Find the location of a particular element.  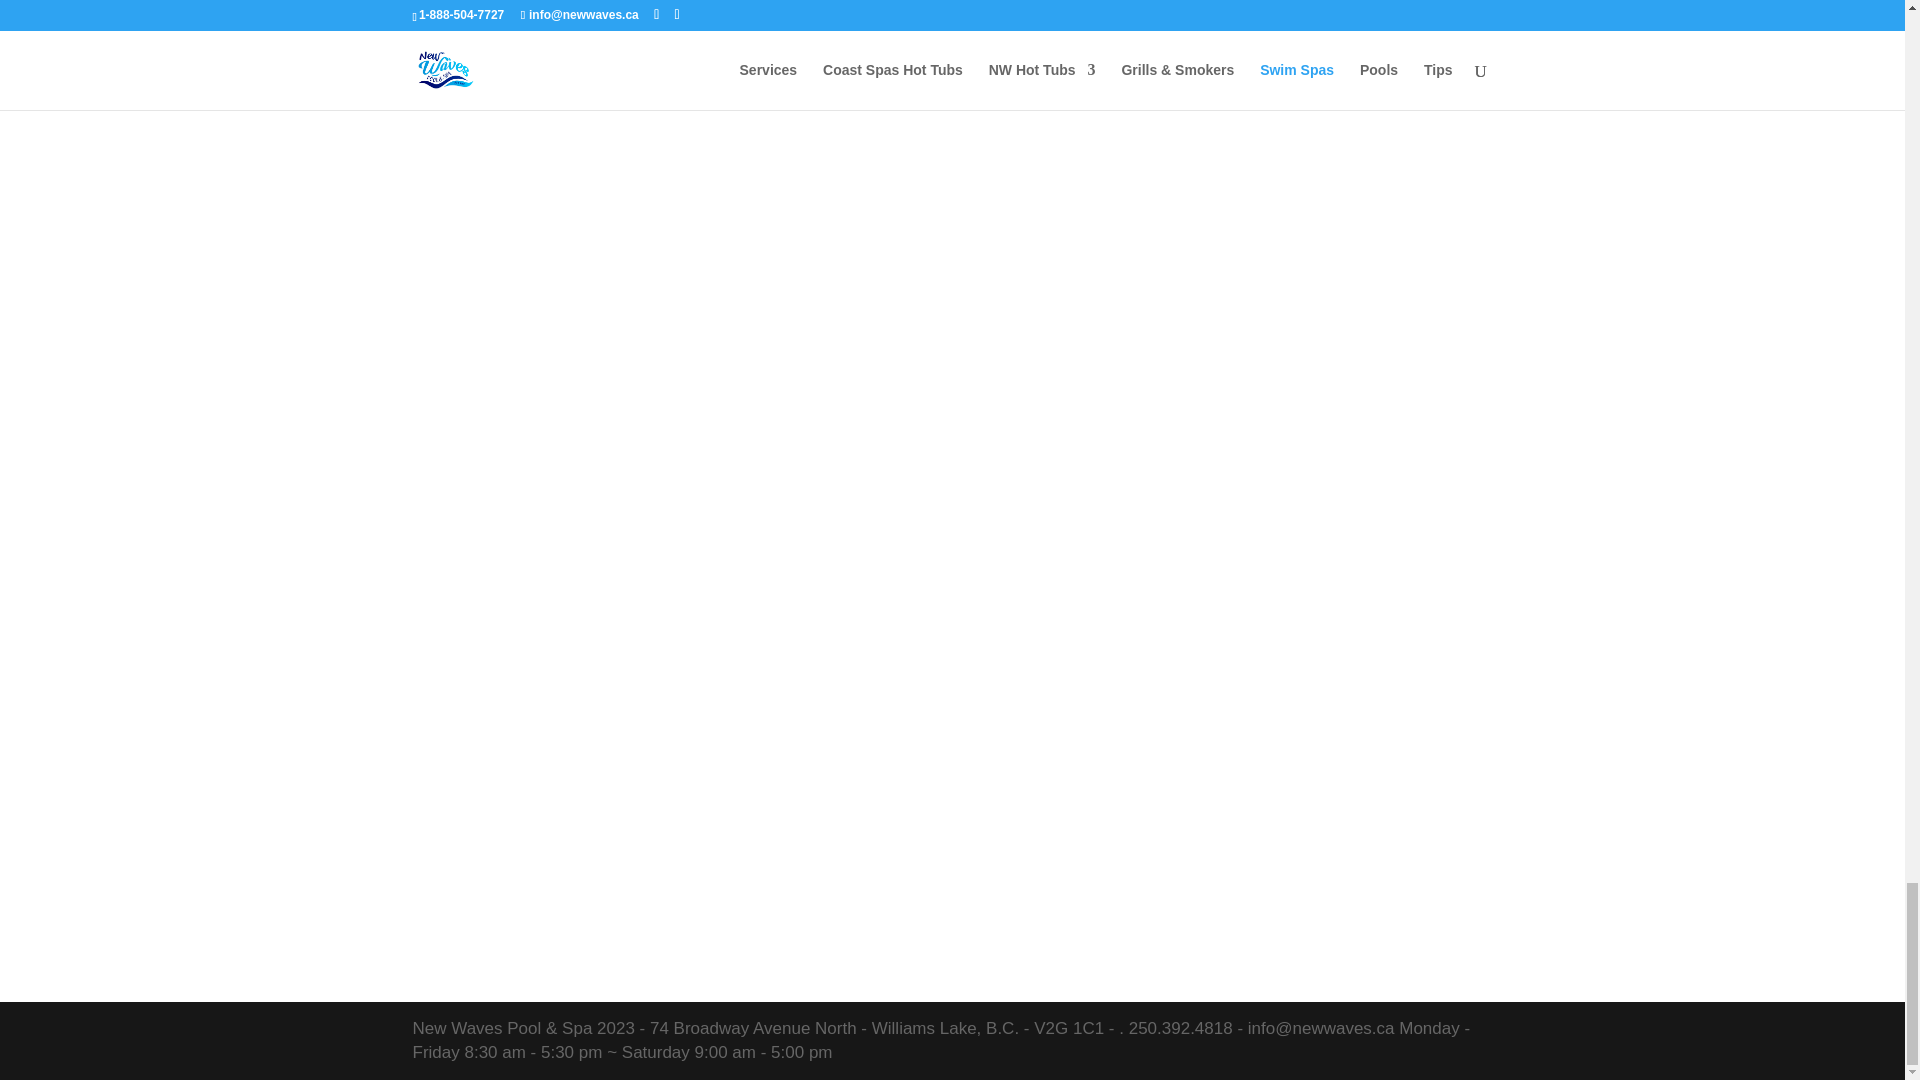

logo-hydrocyclonic is located at coordinates (579, 30).